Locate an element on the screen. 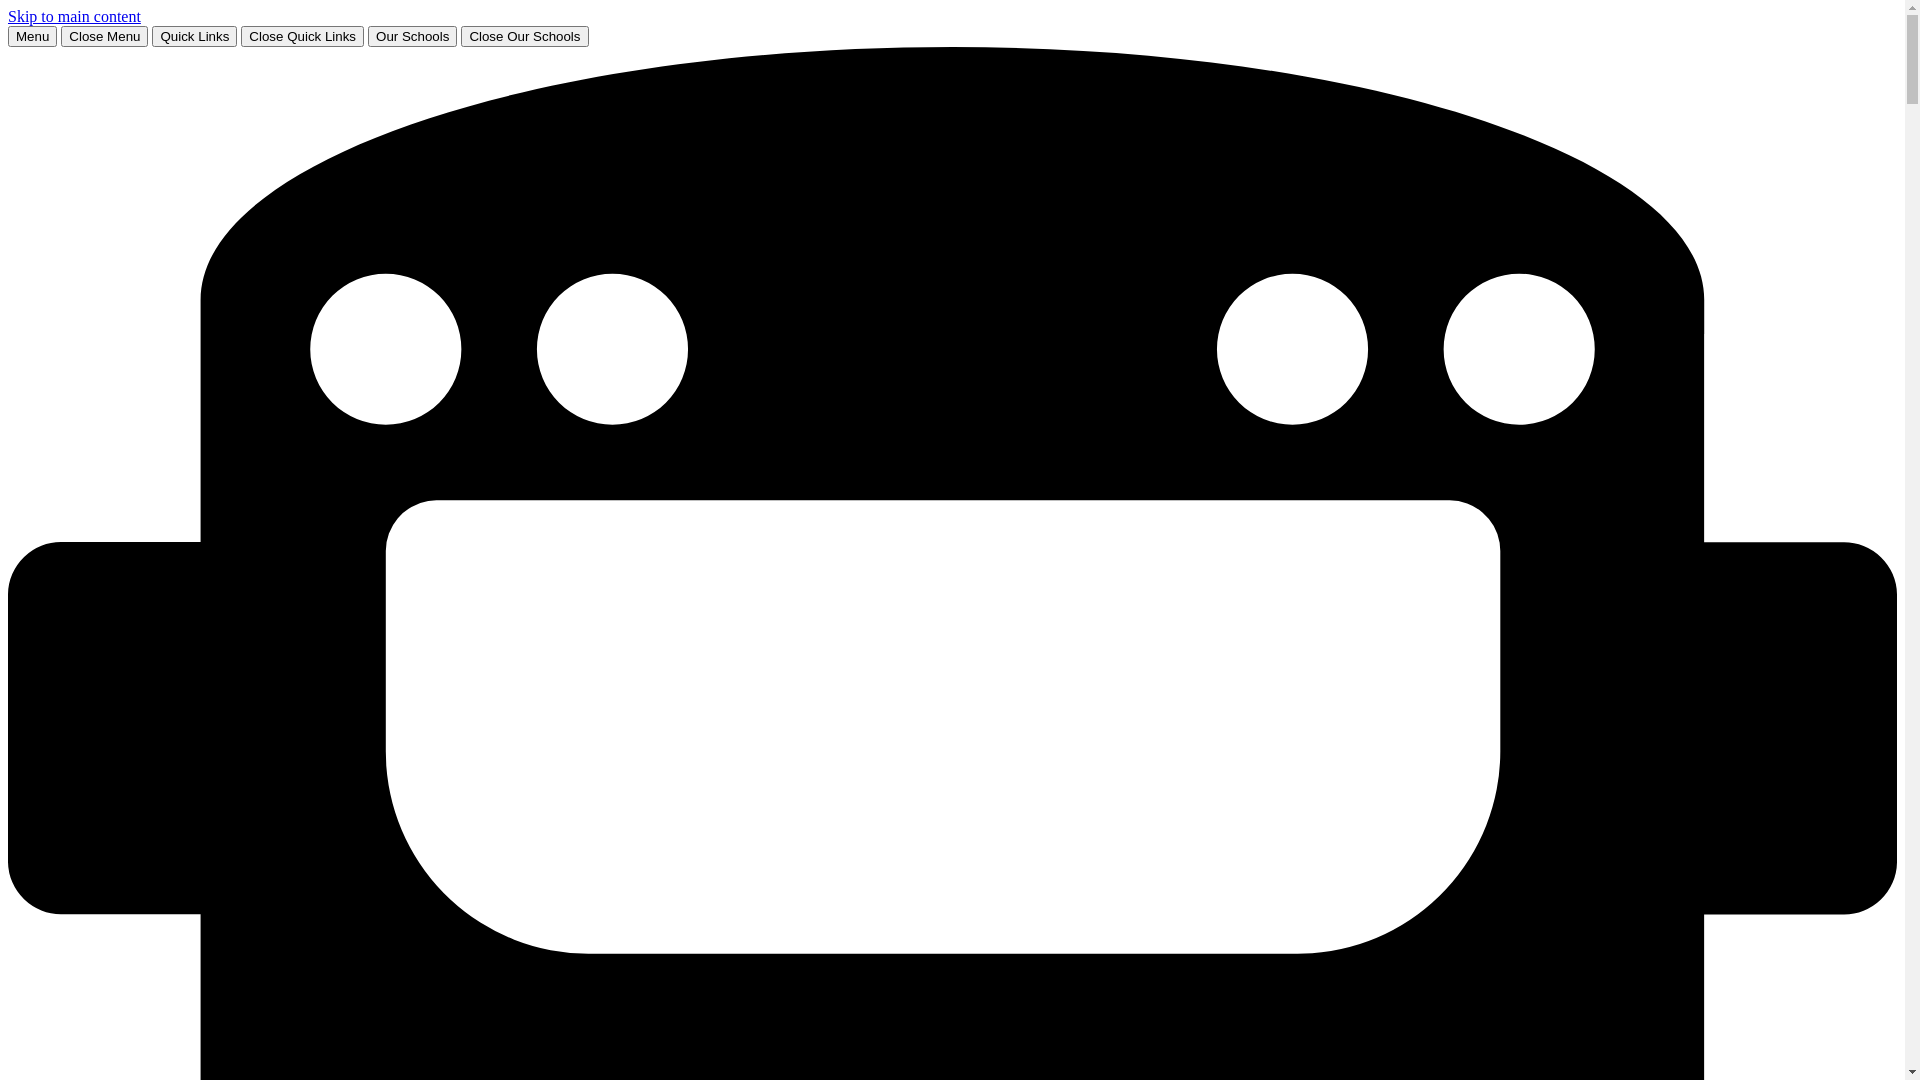 The height and width of the screenshot is (1080, 1920). Menu is located at coordinates (32, 36).